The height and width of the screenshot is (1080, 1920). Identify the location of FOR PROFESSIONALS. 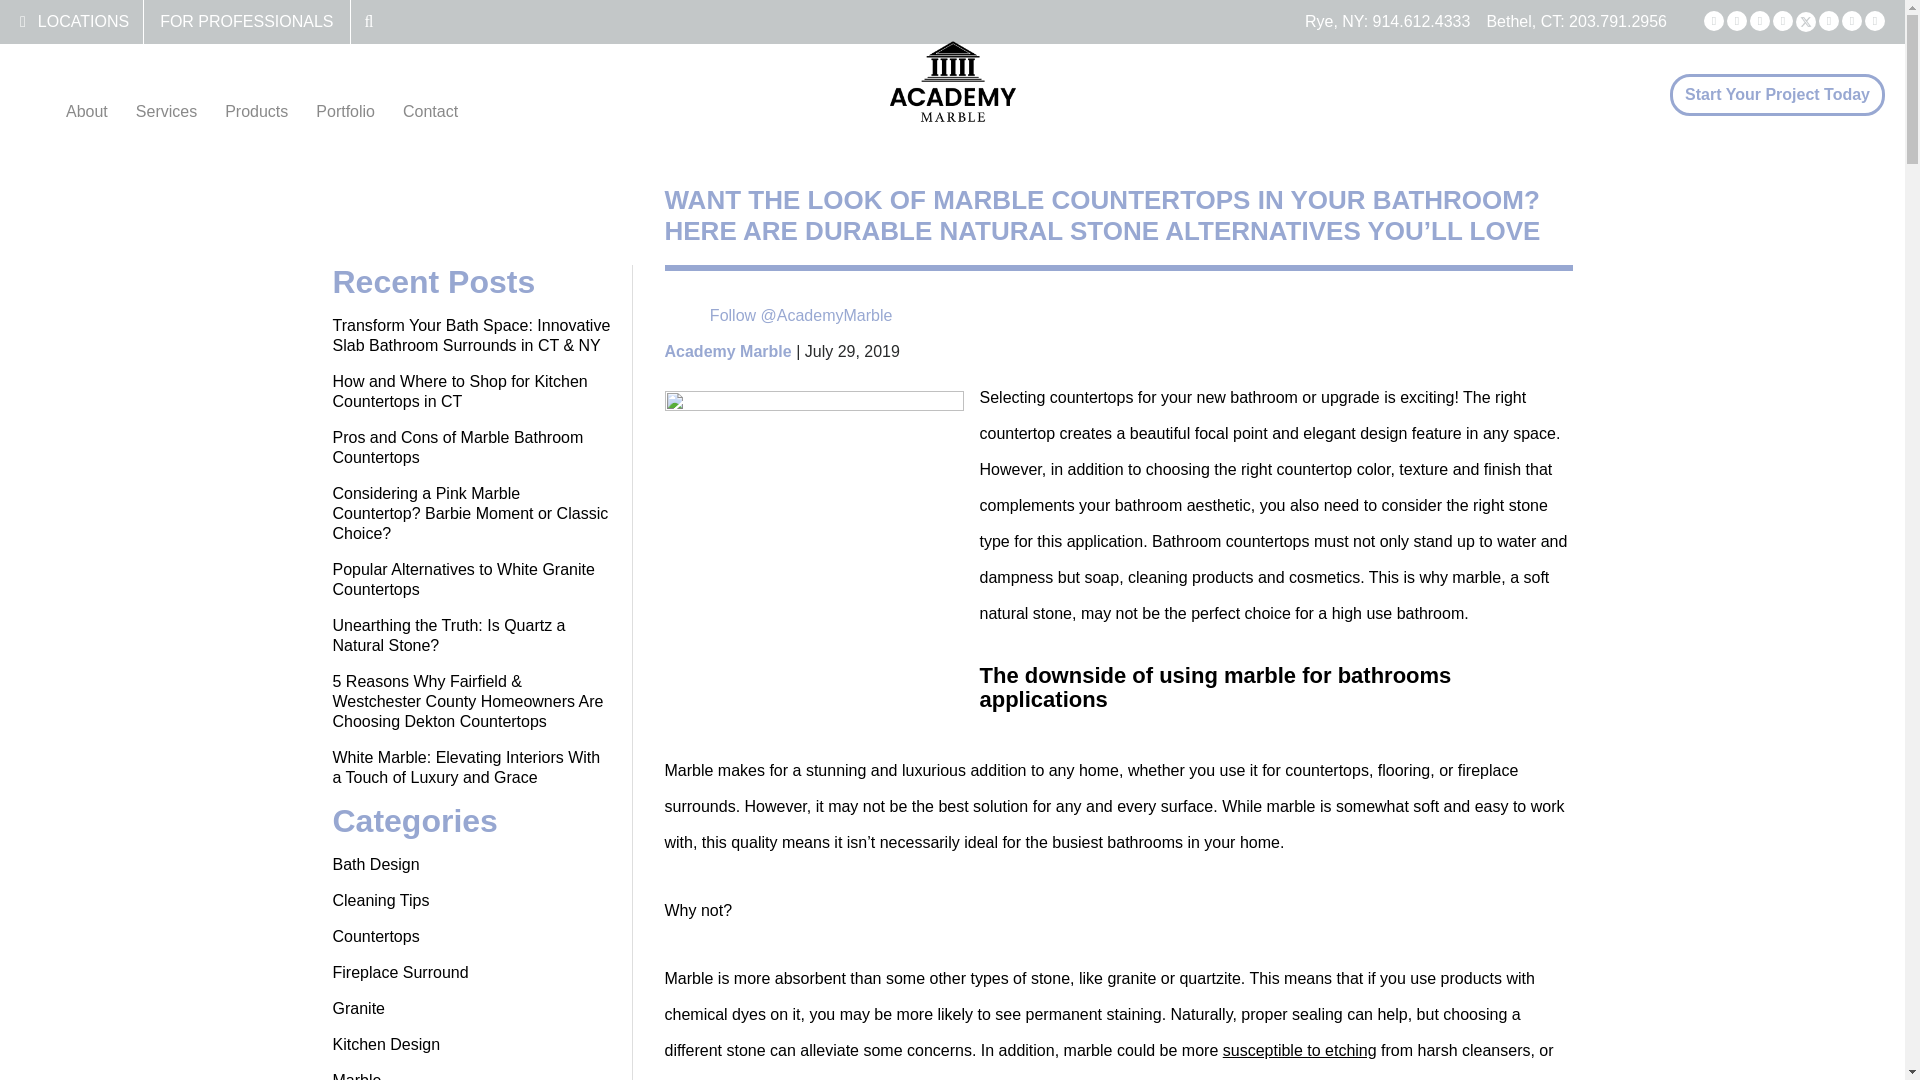
(246, 21).